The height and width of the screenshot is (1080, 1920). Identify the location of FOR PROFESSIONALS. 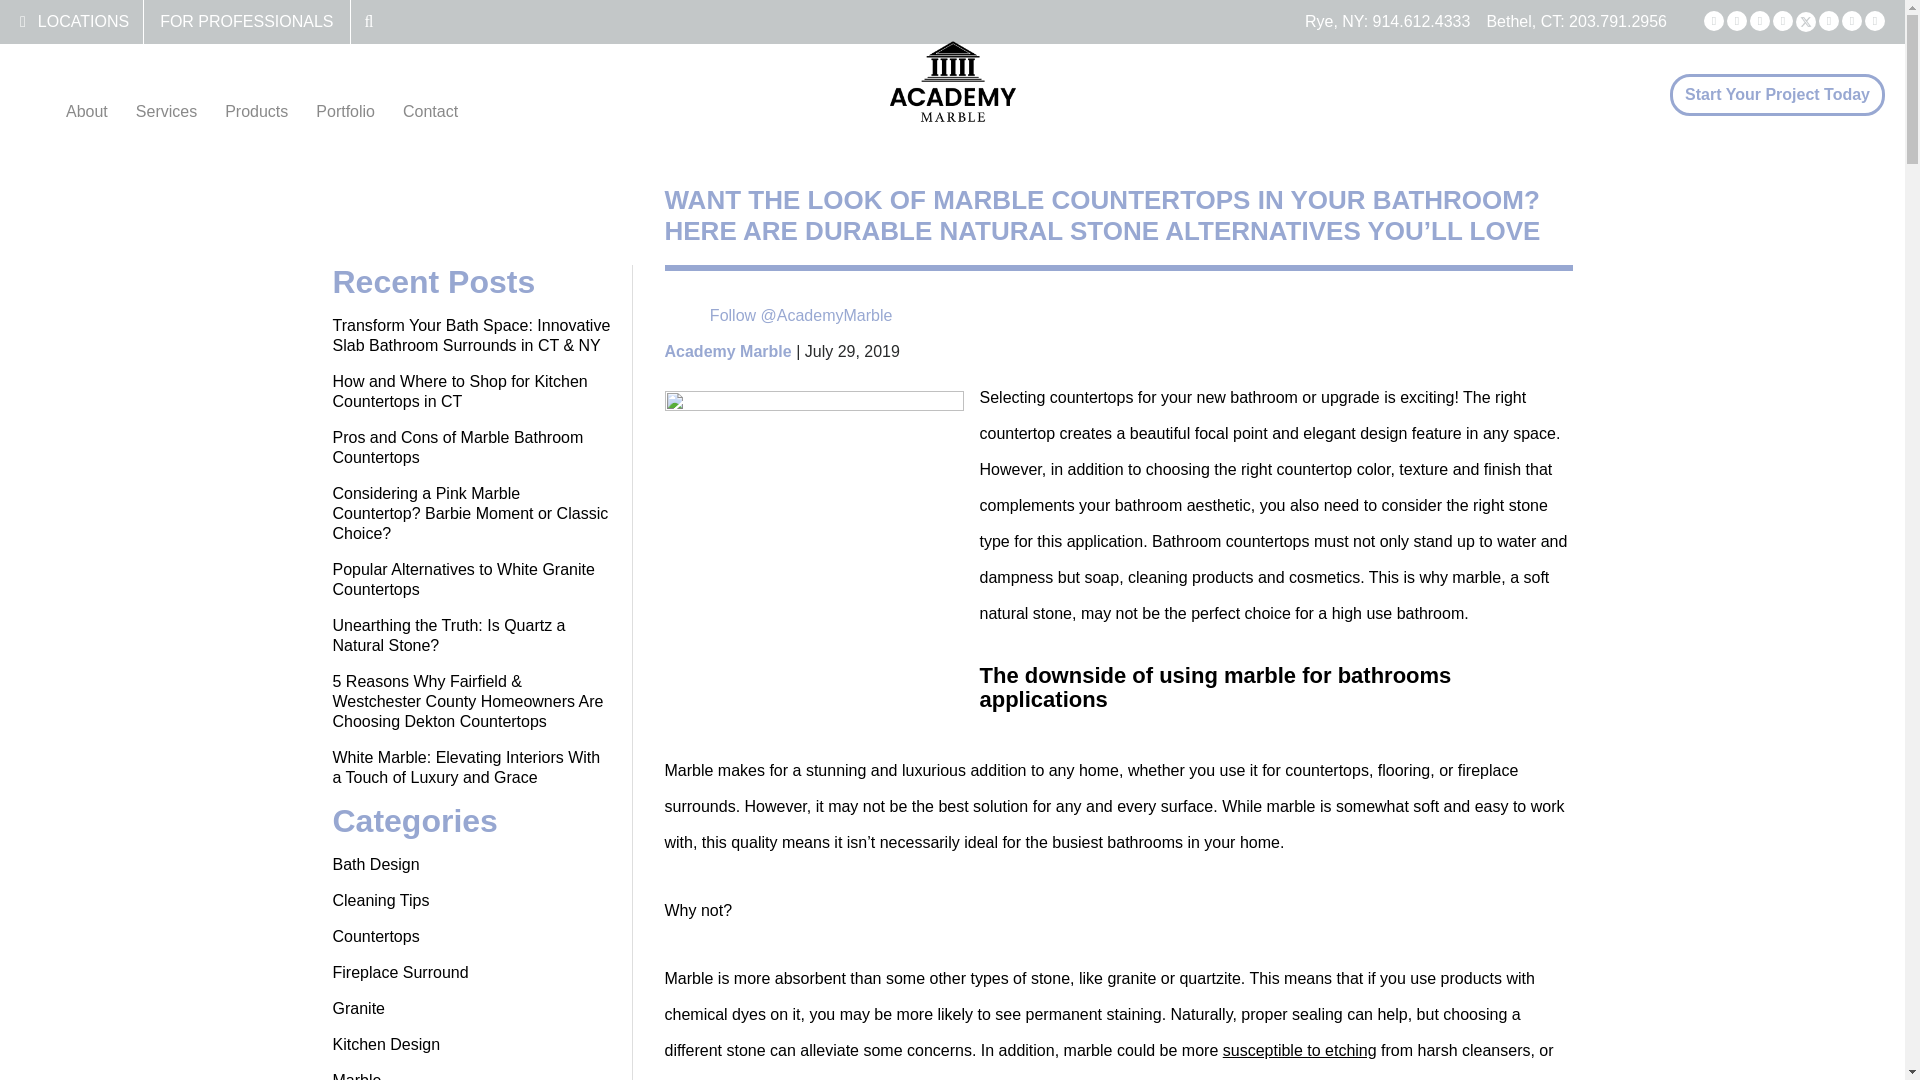
(246, 21).